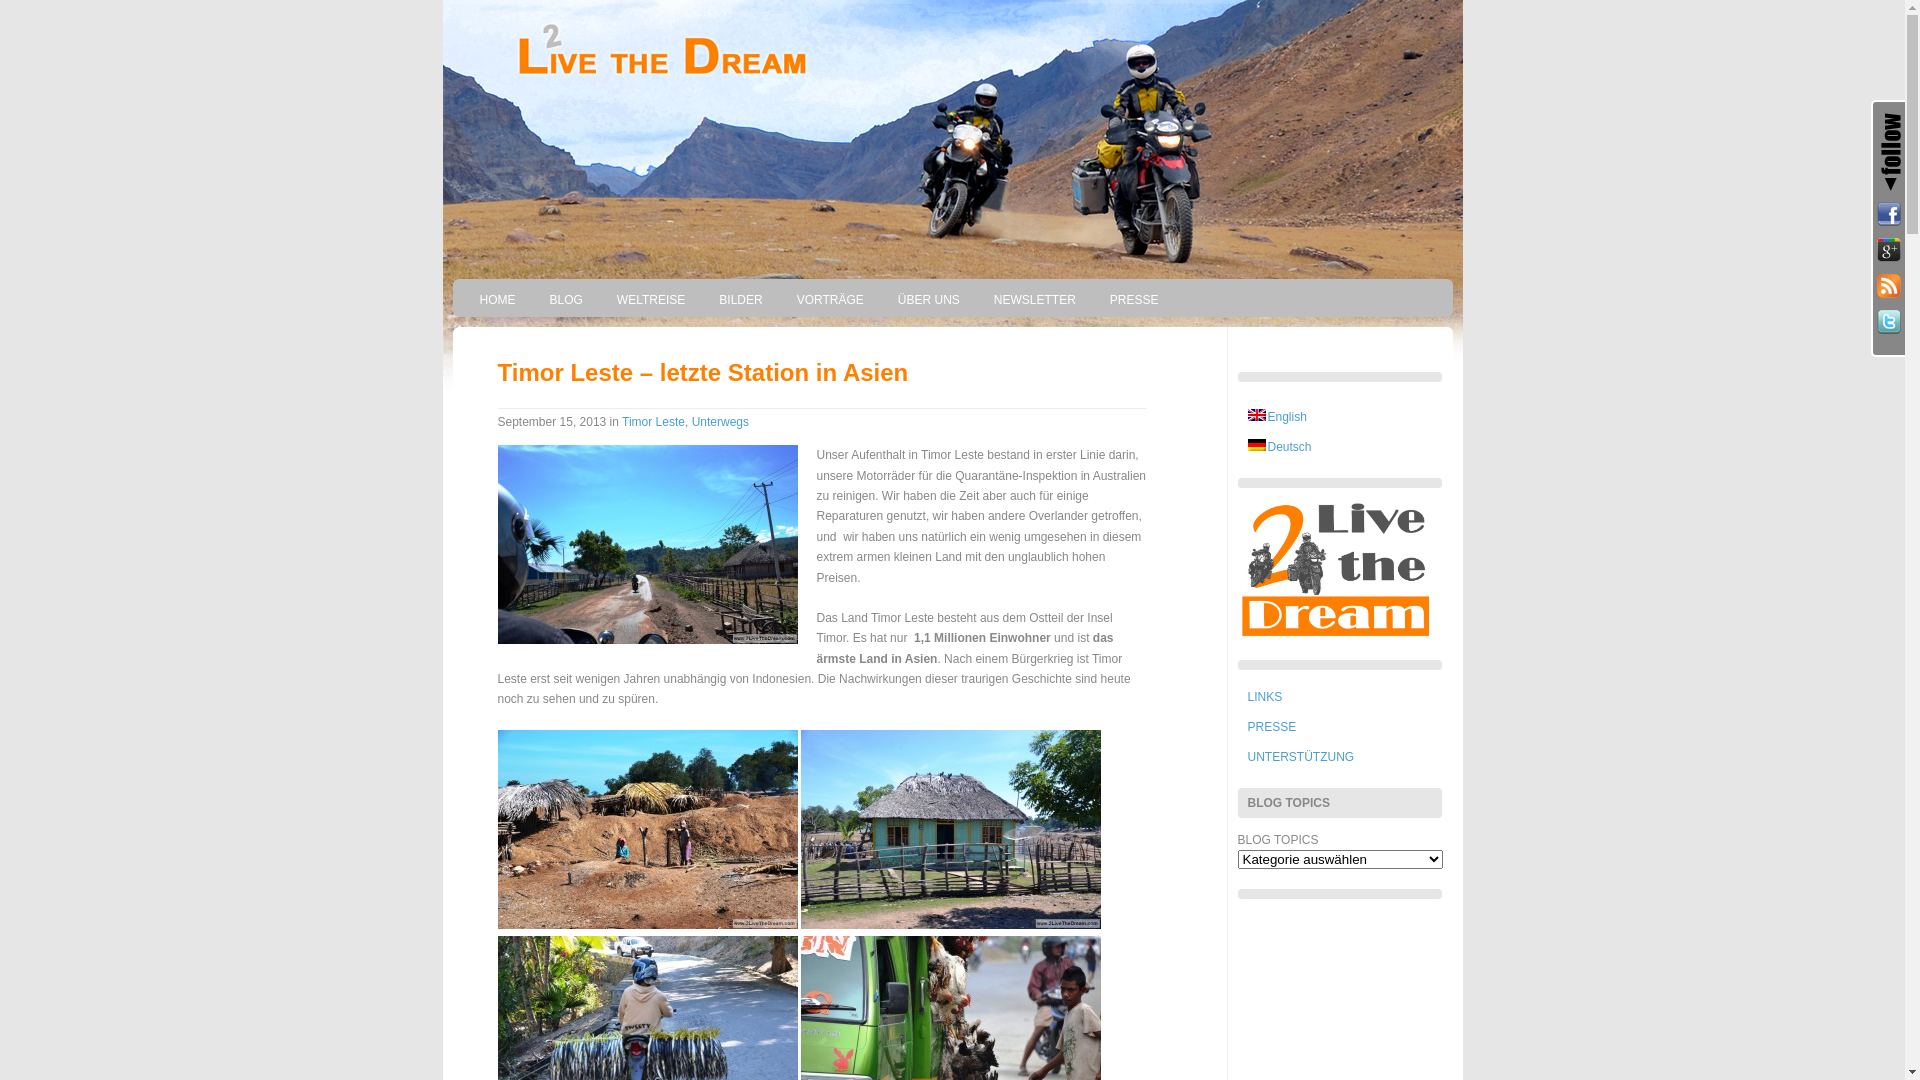  I want to click on BILDER, so click(740, 301).